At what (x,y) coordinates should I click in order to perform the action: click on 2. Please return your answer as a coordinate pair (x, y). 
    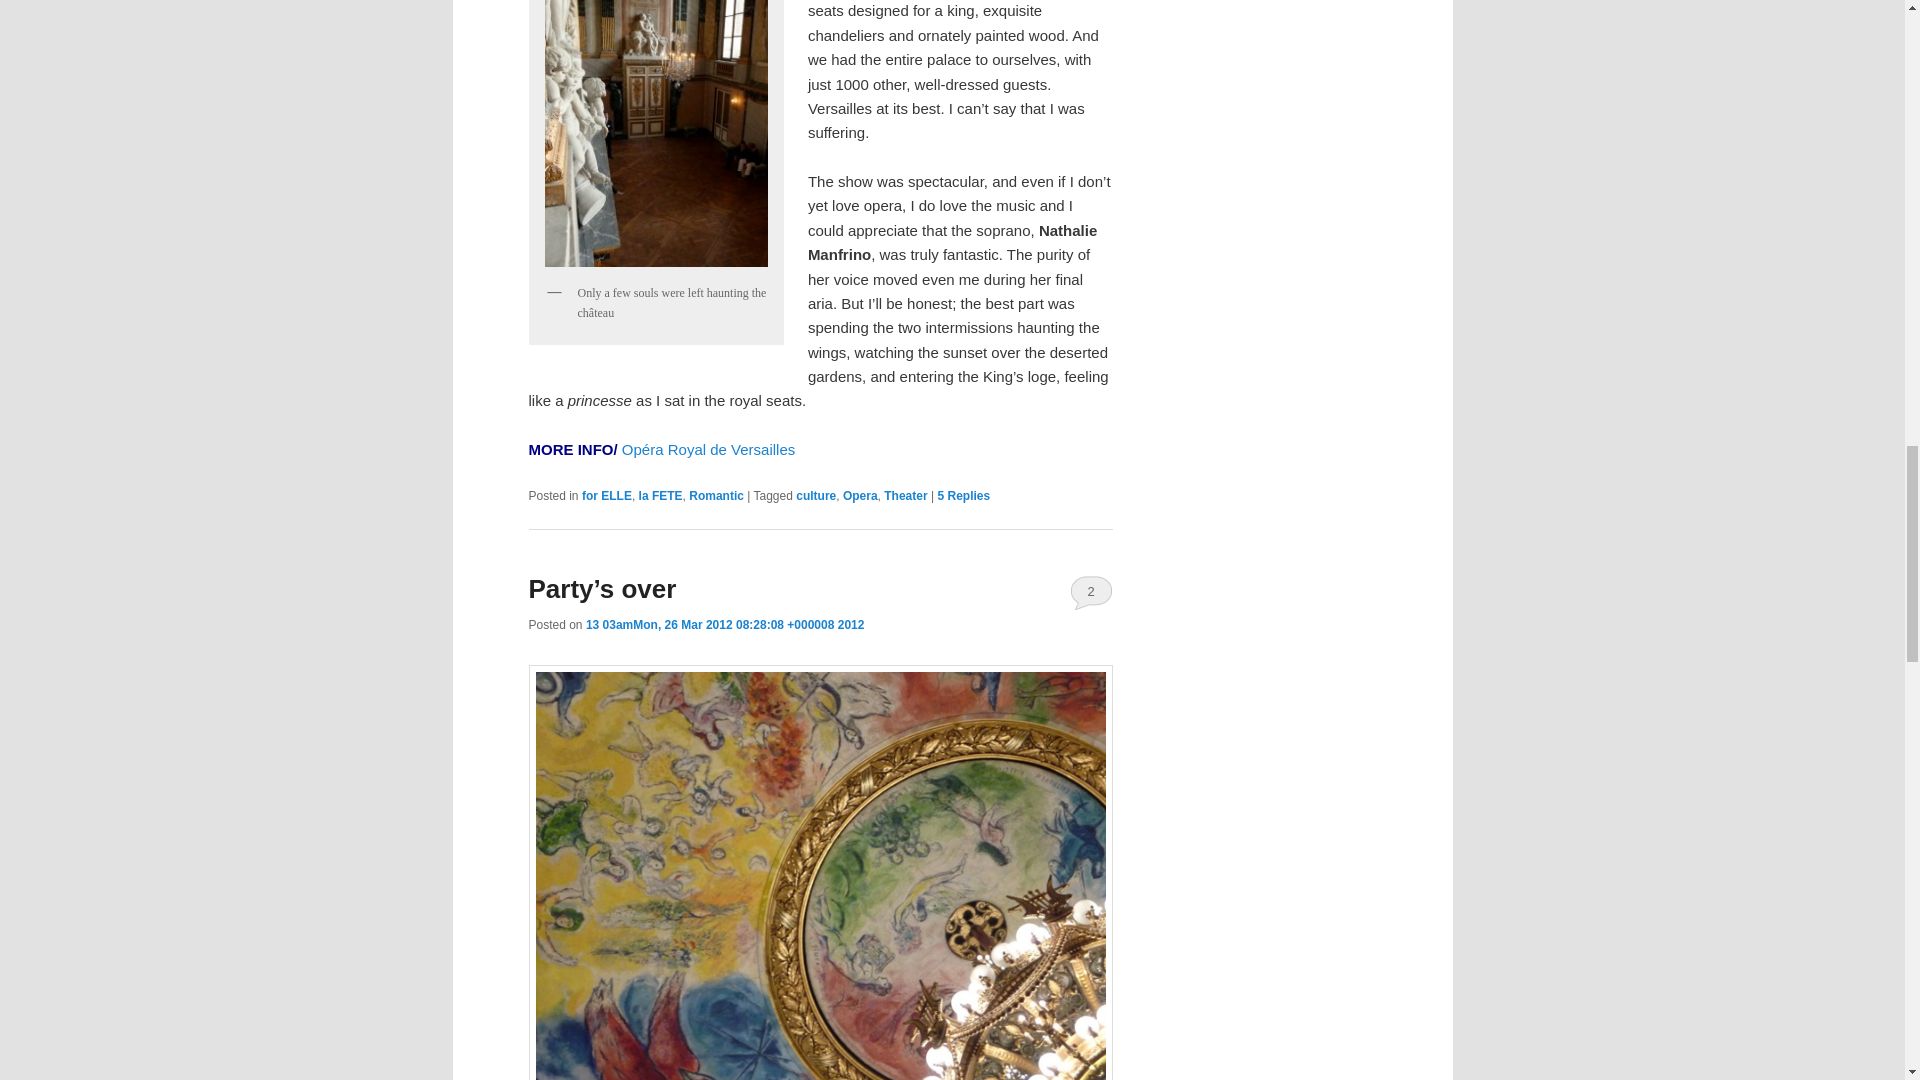
    Looking at the image, I should click on (1091, 592).